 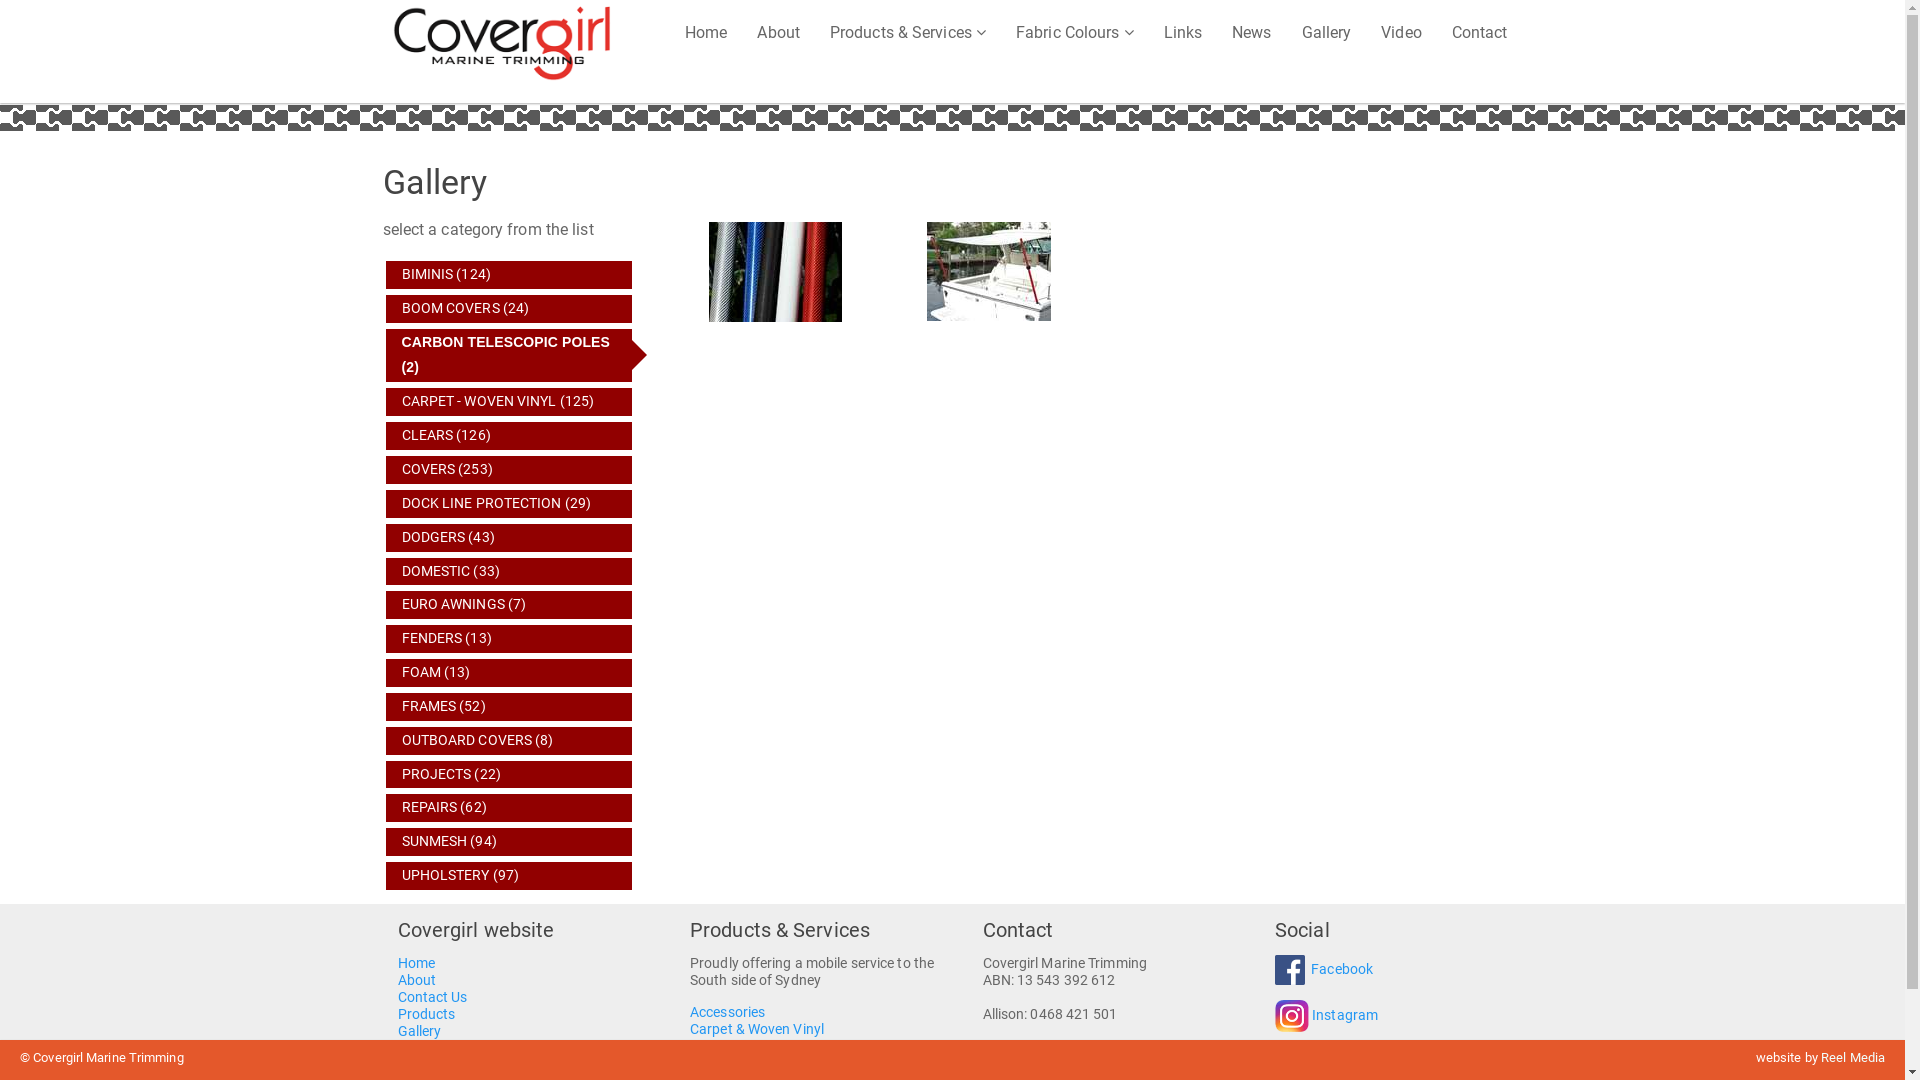 What do you see at coordinates (510, 356) in the screenshot?
I see `CARBON TELESCOPIC POLES (2)` at bounding box center [510, 356].